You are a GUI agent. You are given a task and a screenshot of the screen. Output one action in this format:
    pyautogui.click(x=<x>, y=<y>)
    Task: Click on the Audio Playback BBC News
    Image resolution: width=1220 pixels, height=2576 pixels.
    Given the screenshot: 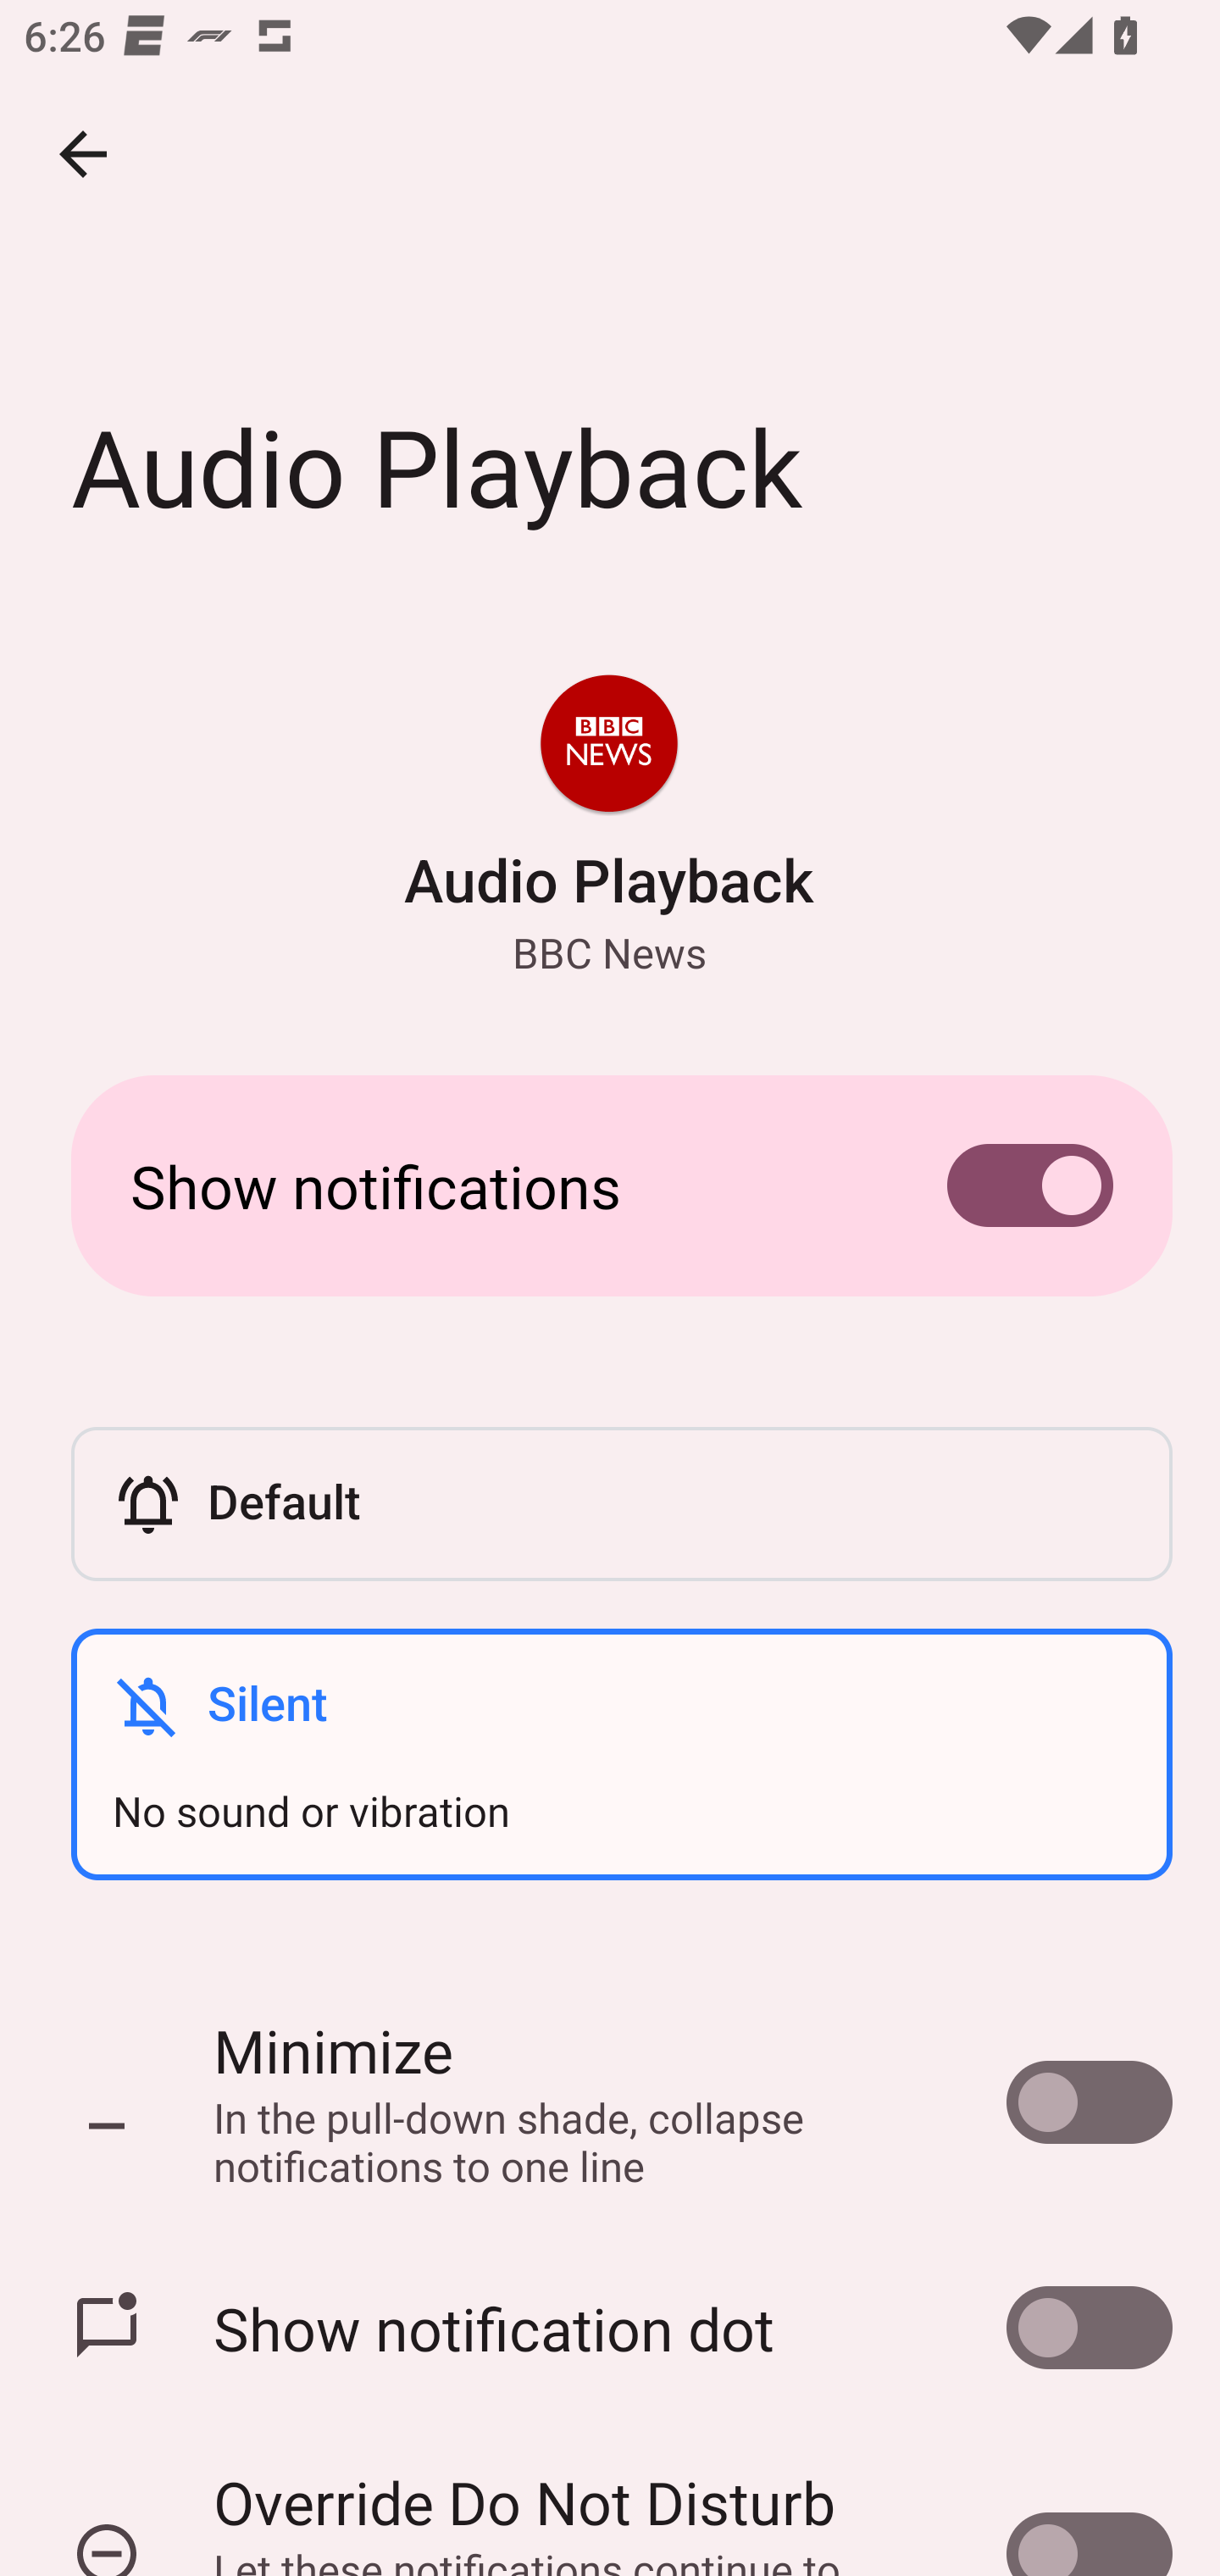 What is the action you would take?
    pyautogui.click(x=608, y=828)
    